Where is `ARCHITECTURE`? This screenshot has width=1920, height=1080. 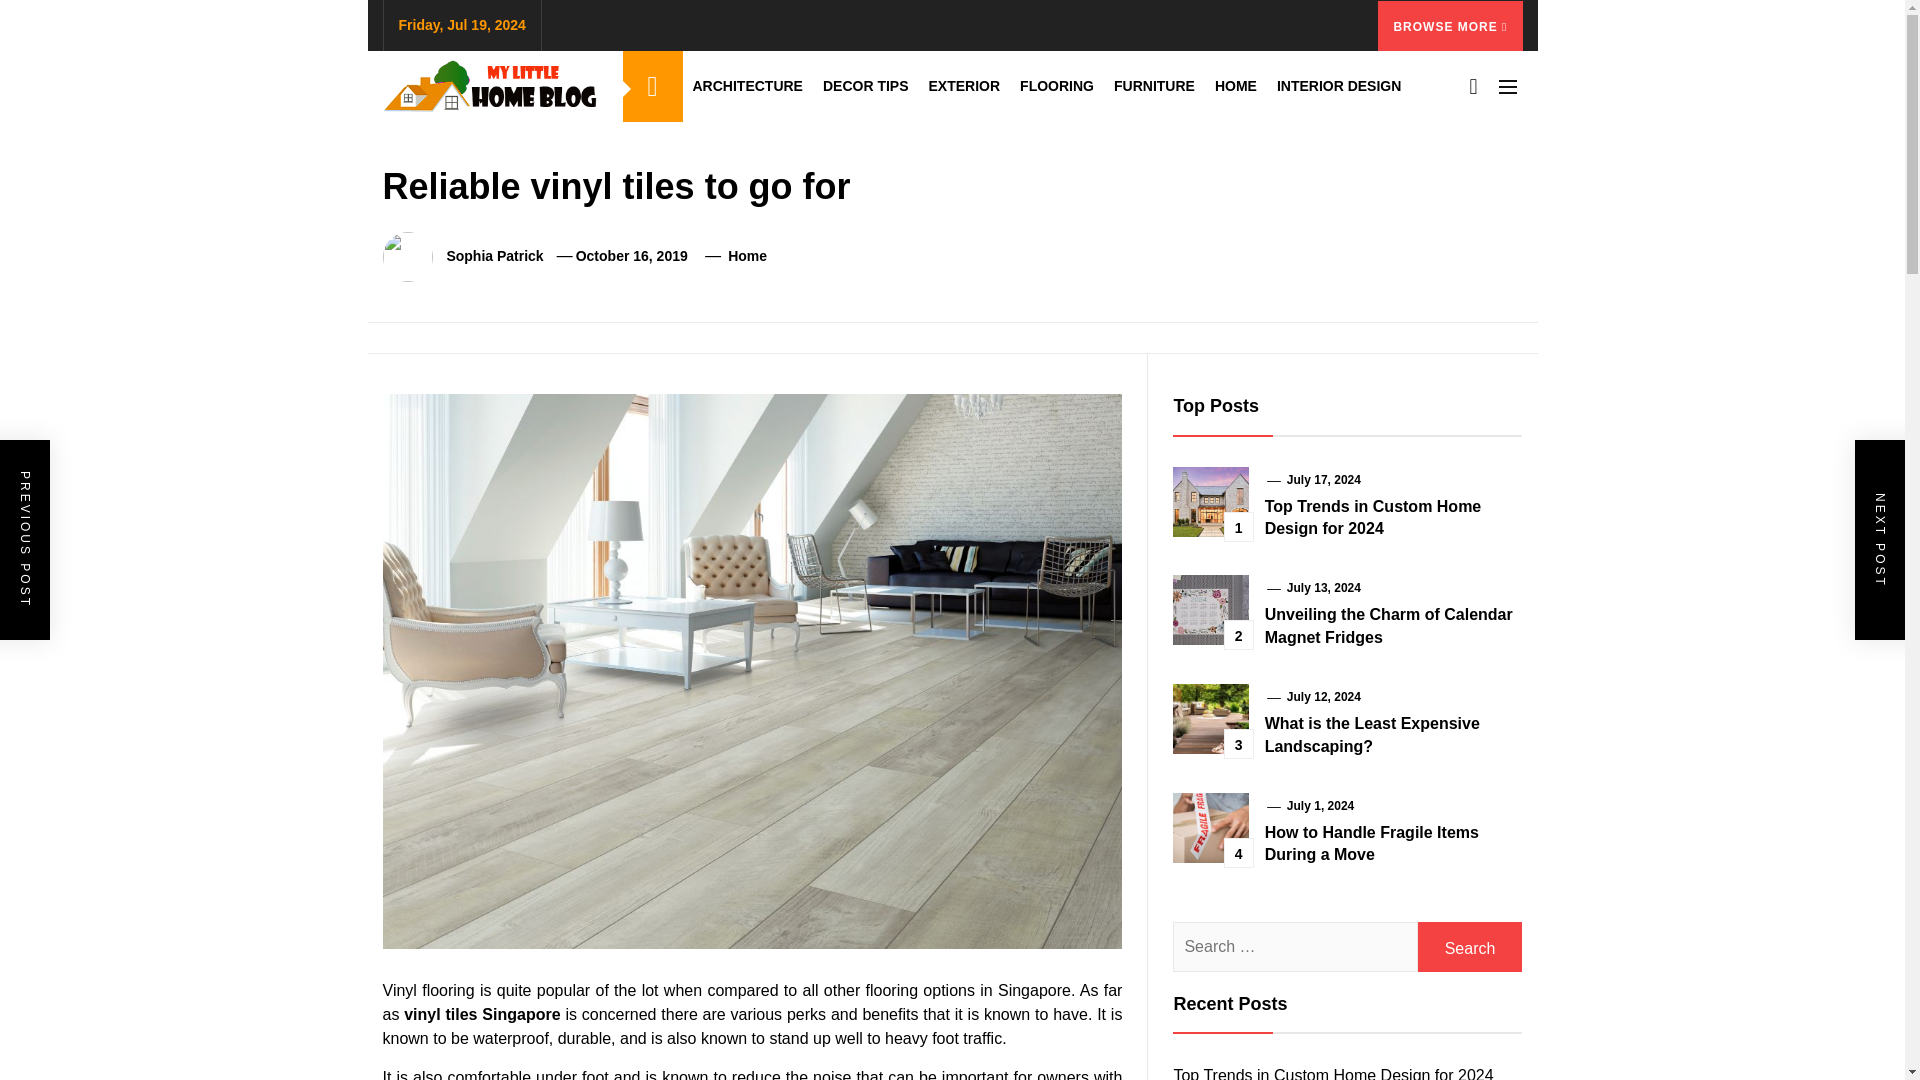
ARCHITECTURE is located at coordinates (746, 86).